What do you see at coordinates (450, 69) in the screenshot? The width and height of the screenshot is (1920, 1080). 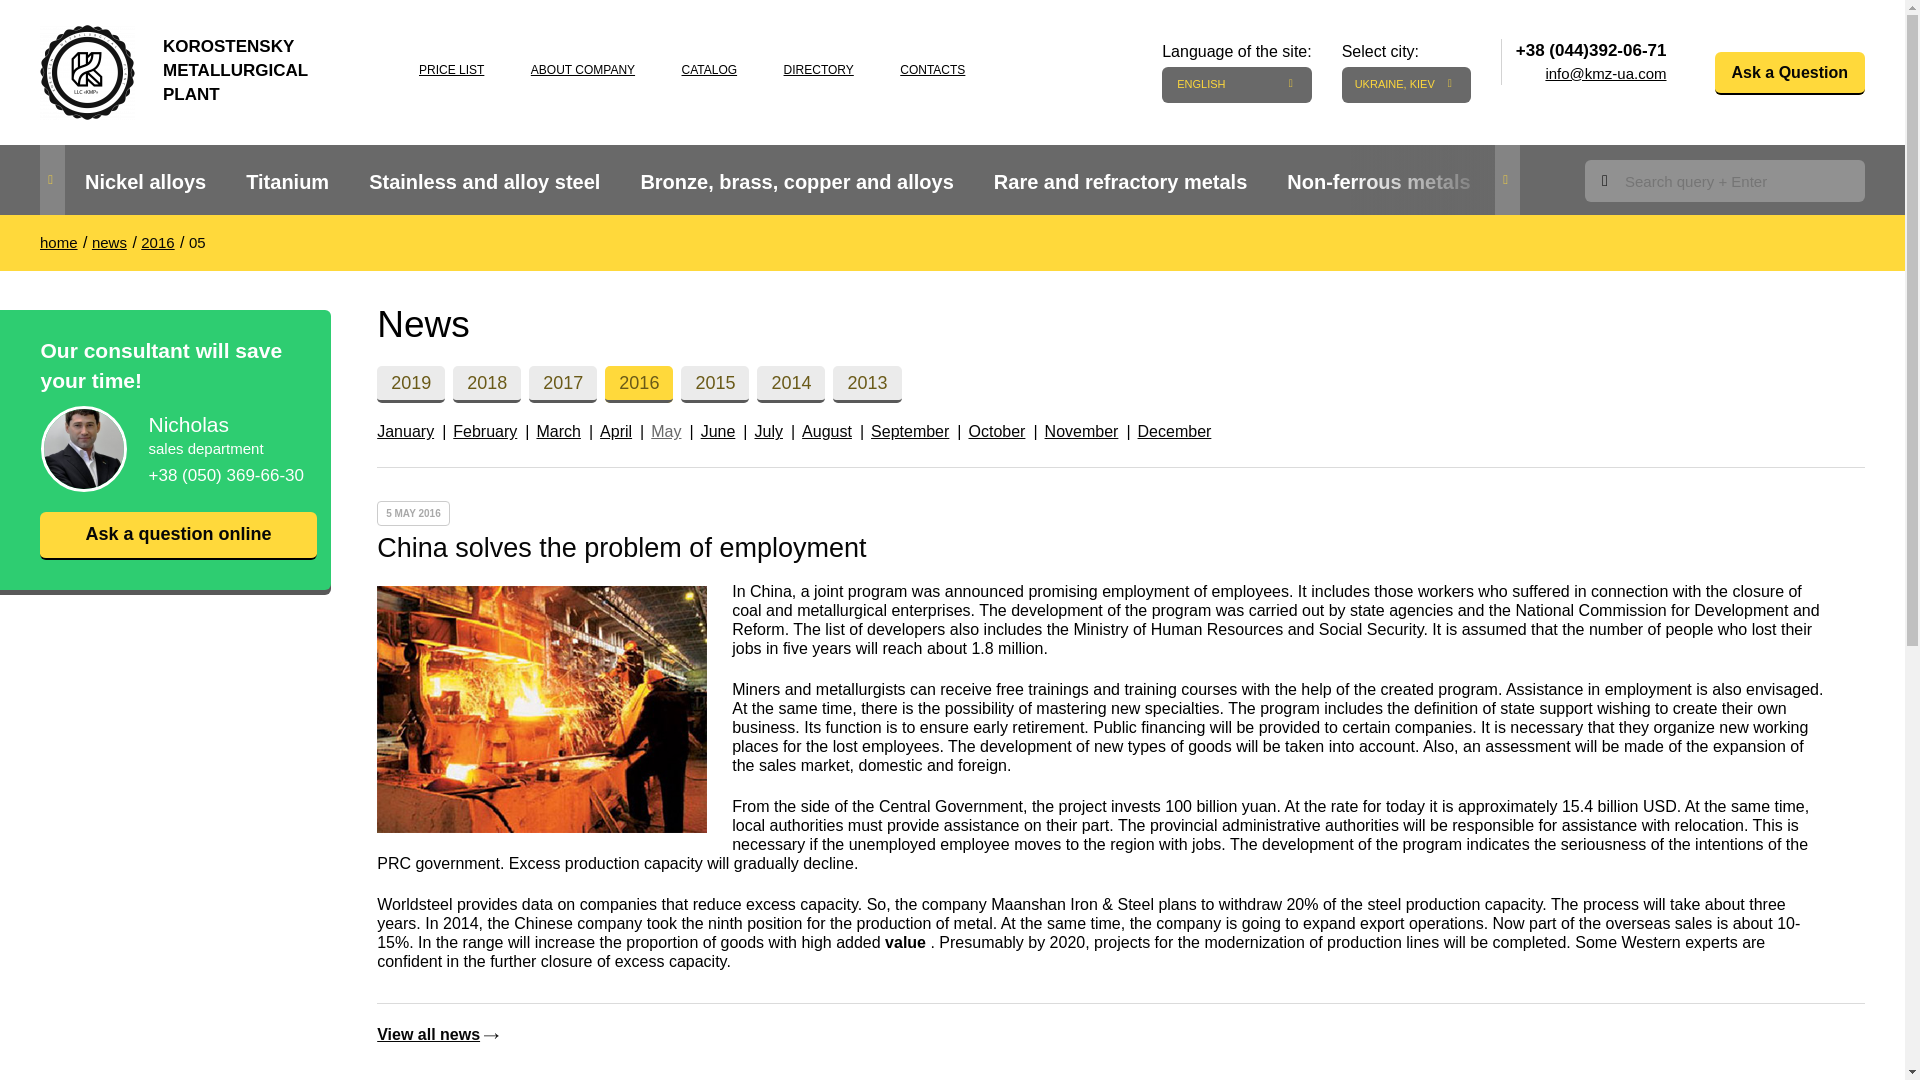 I see `PRICE LIST` at bounding box center [450, 69].